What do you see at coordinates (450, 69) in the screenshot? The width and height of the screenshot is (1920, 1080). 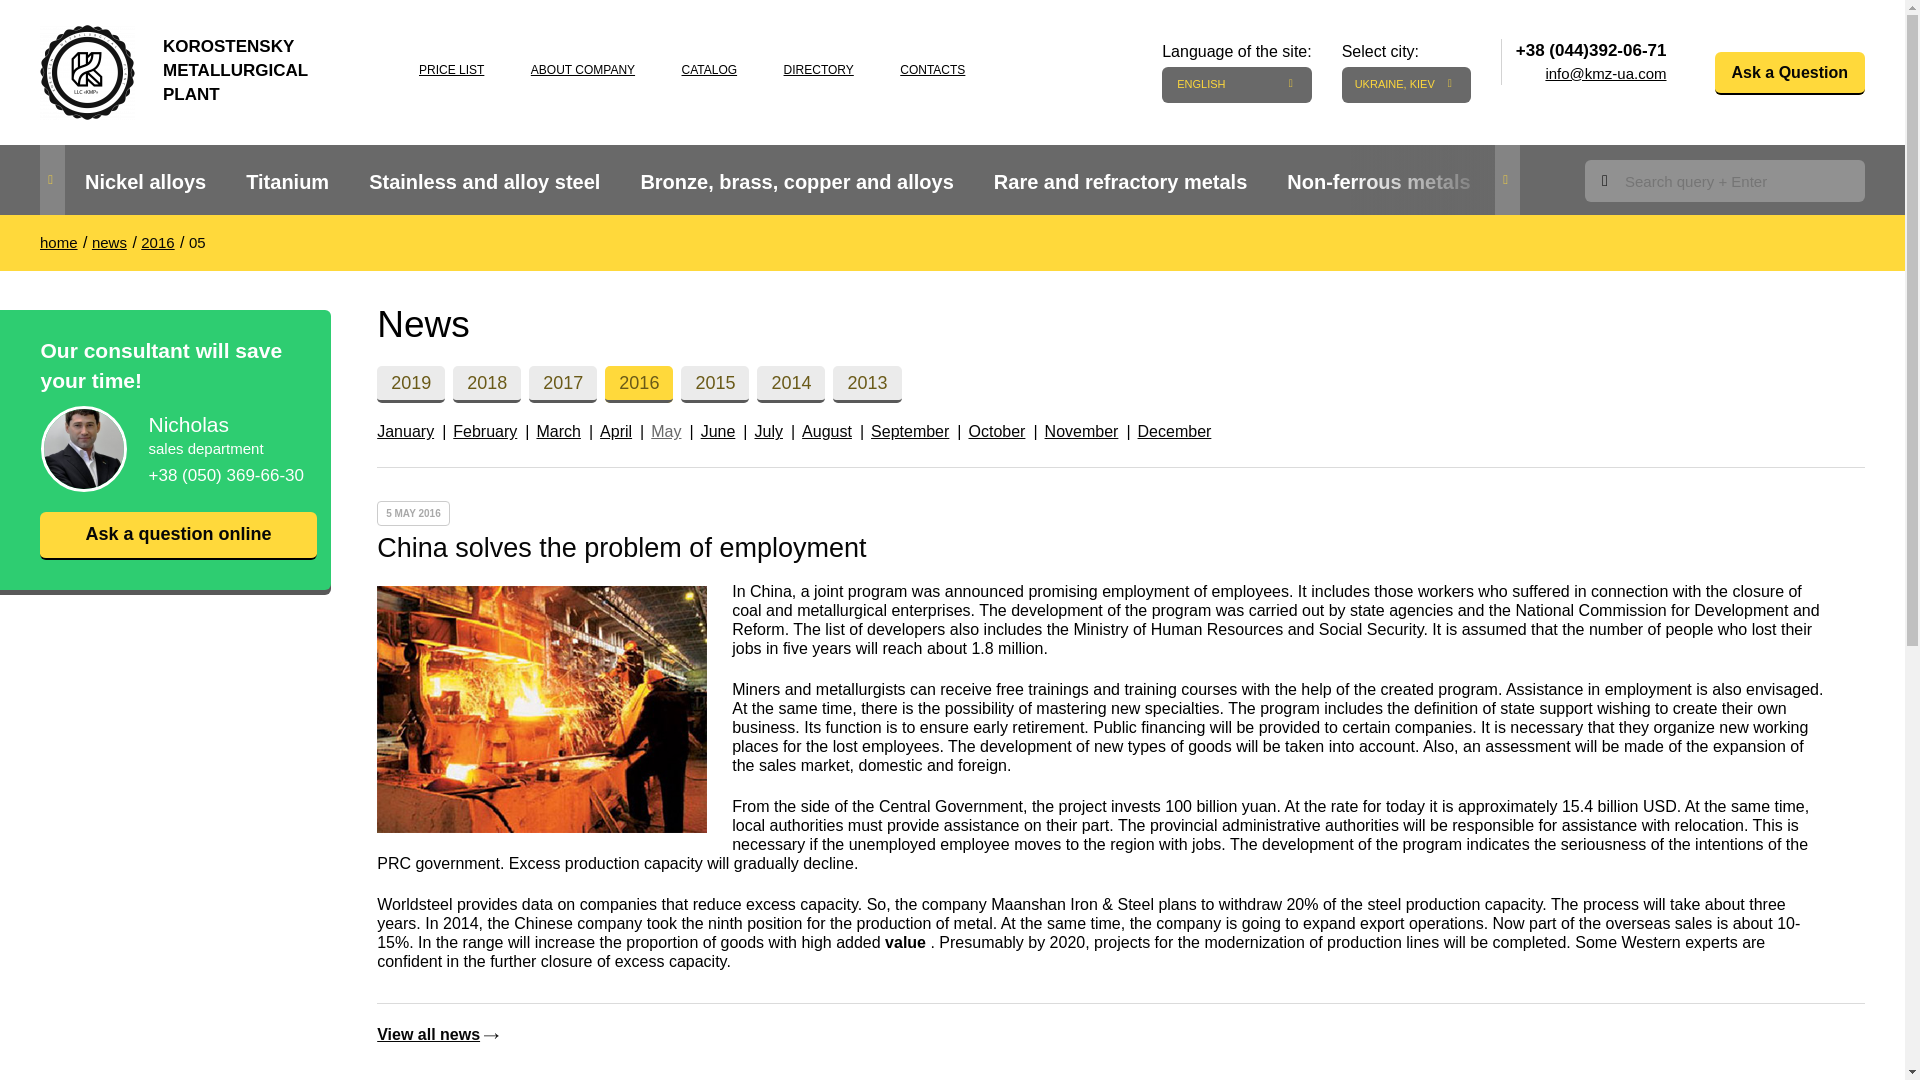 I see `PRICE LIST` at bounding box center [450, 69].